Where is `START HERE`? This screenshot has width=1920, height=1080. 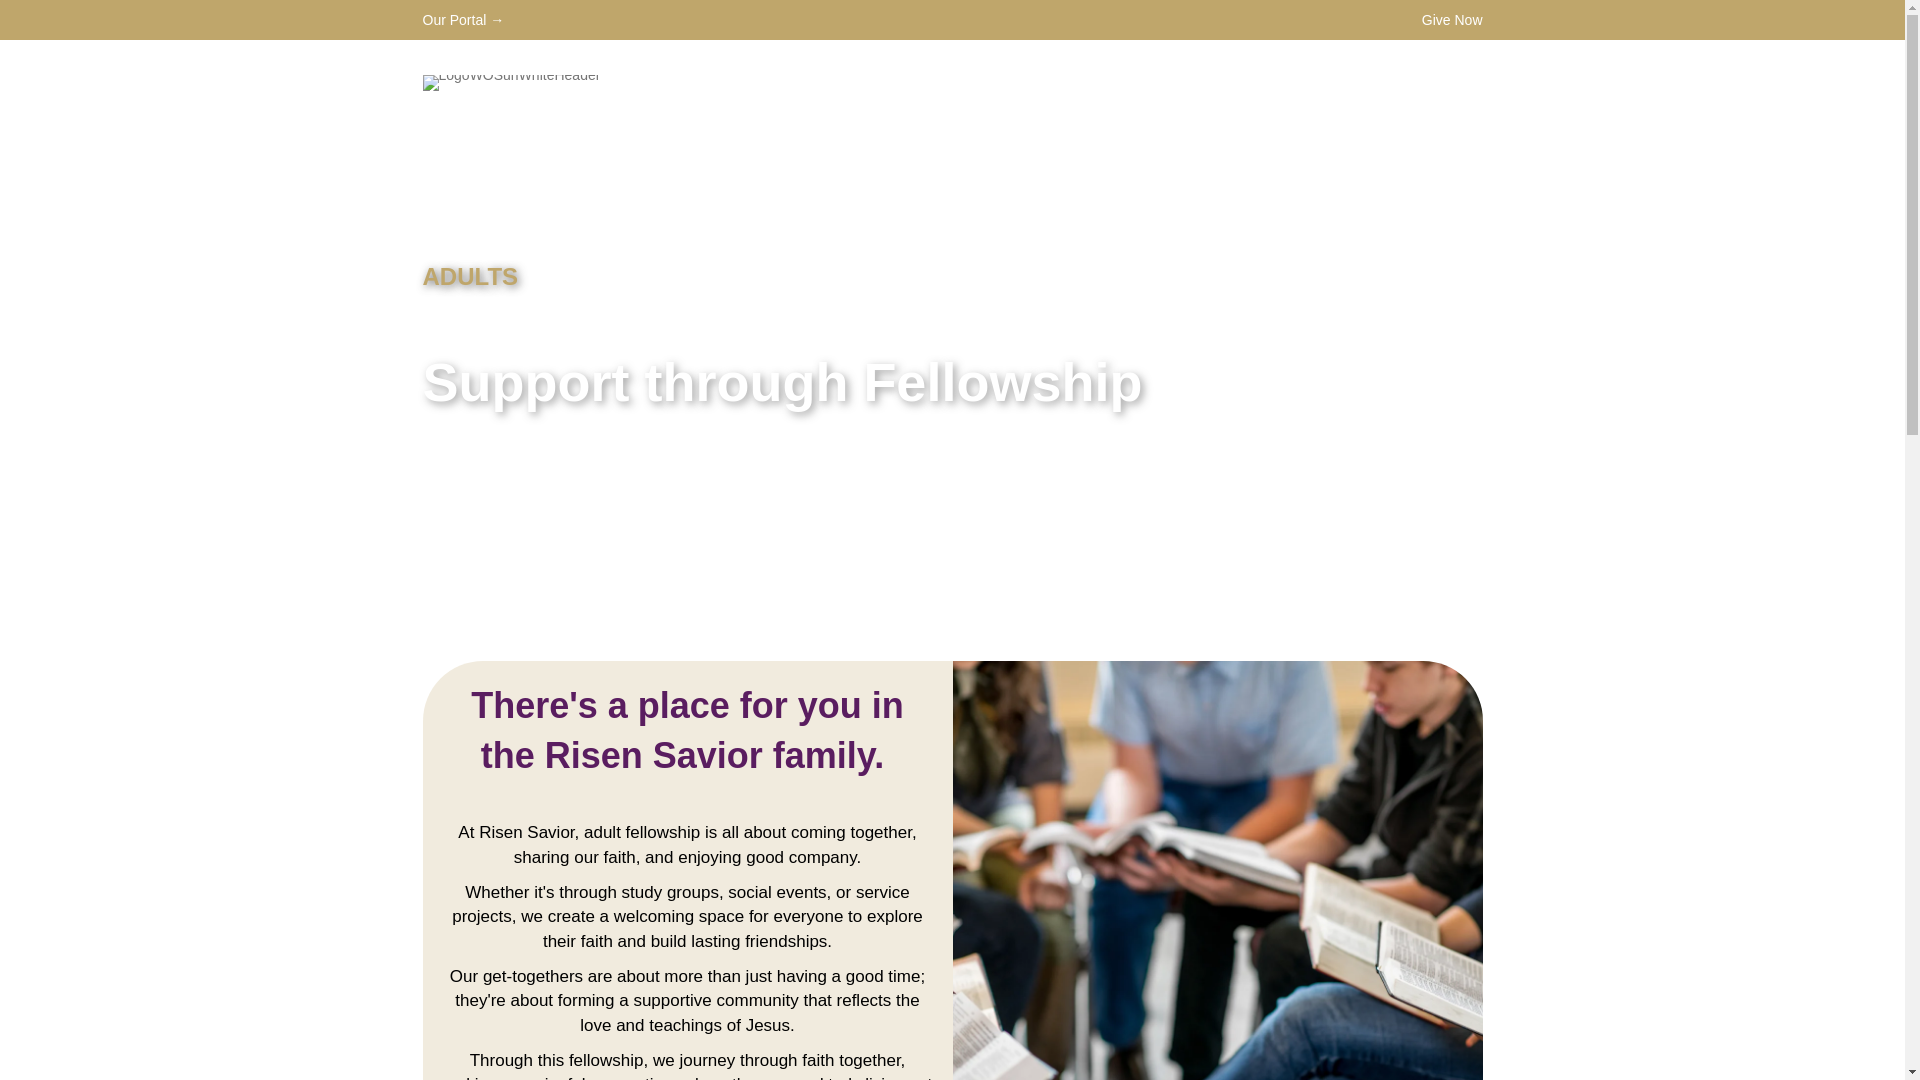 START HERE is located at coordinates (949, 82).